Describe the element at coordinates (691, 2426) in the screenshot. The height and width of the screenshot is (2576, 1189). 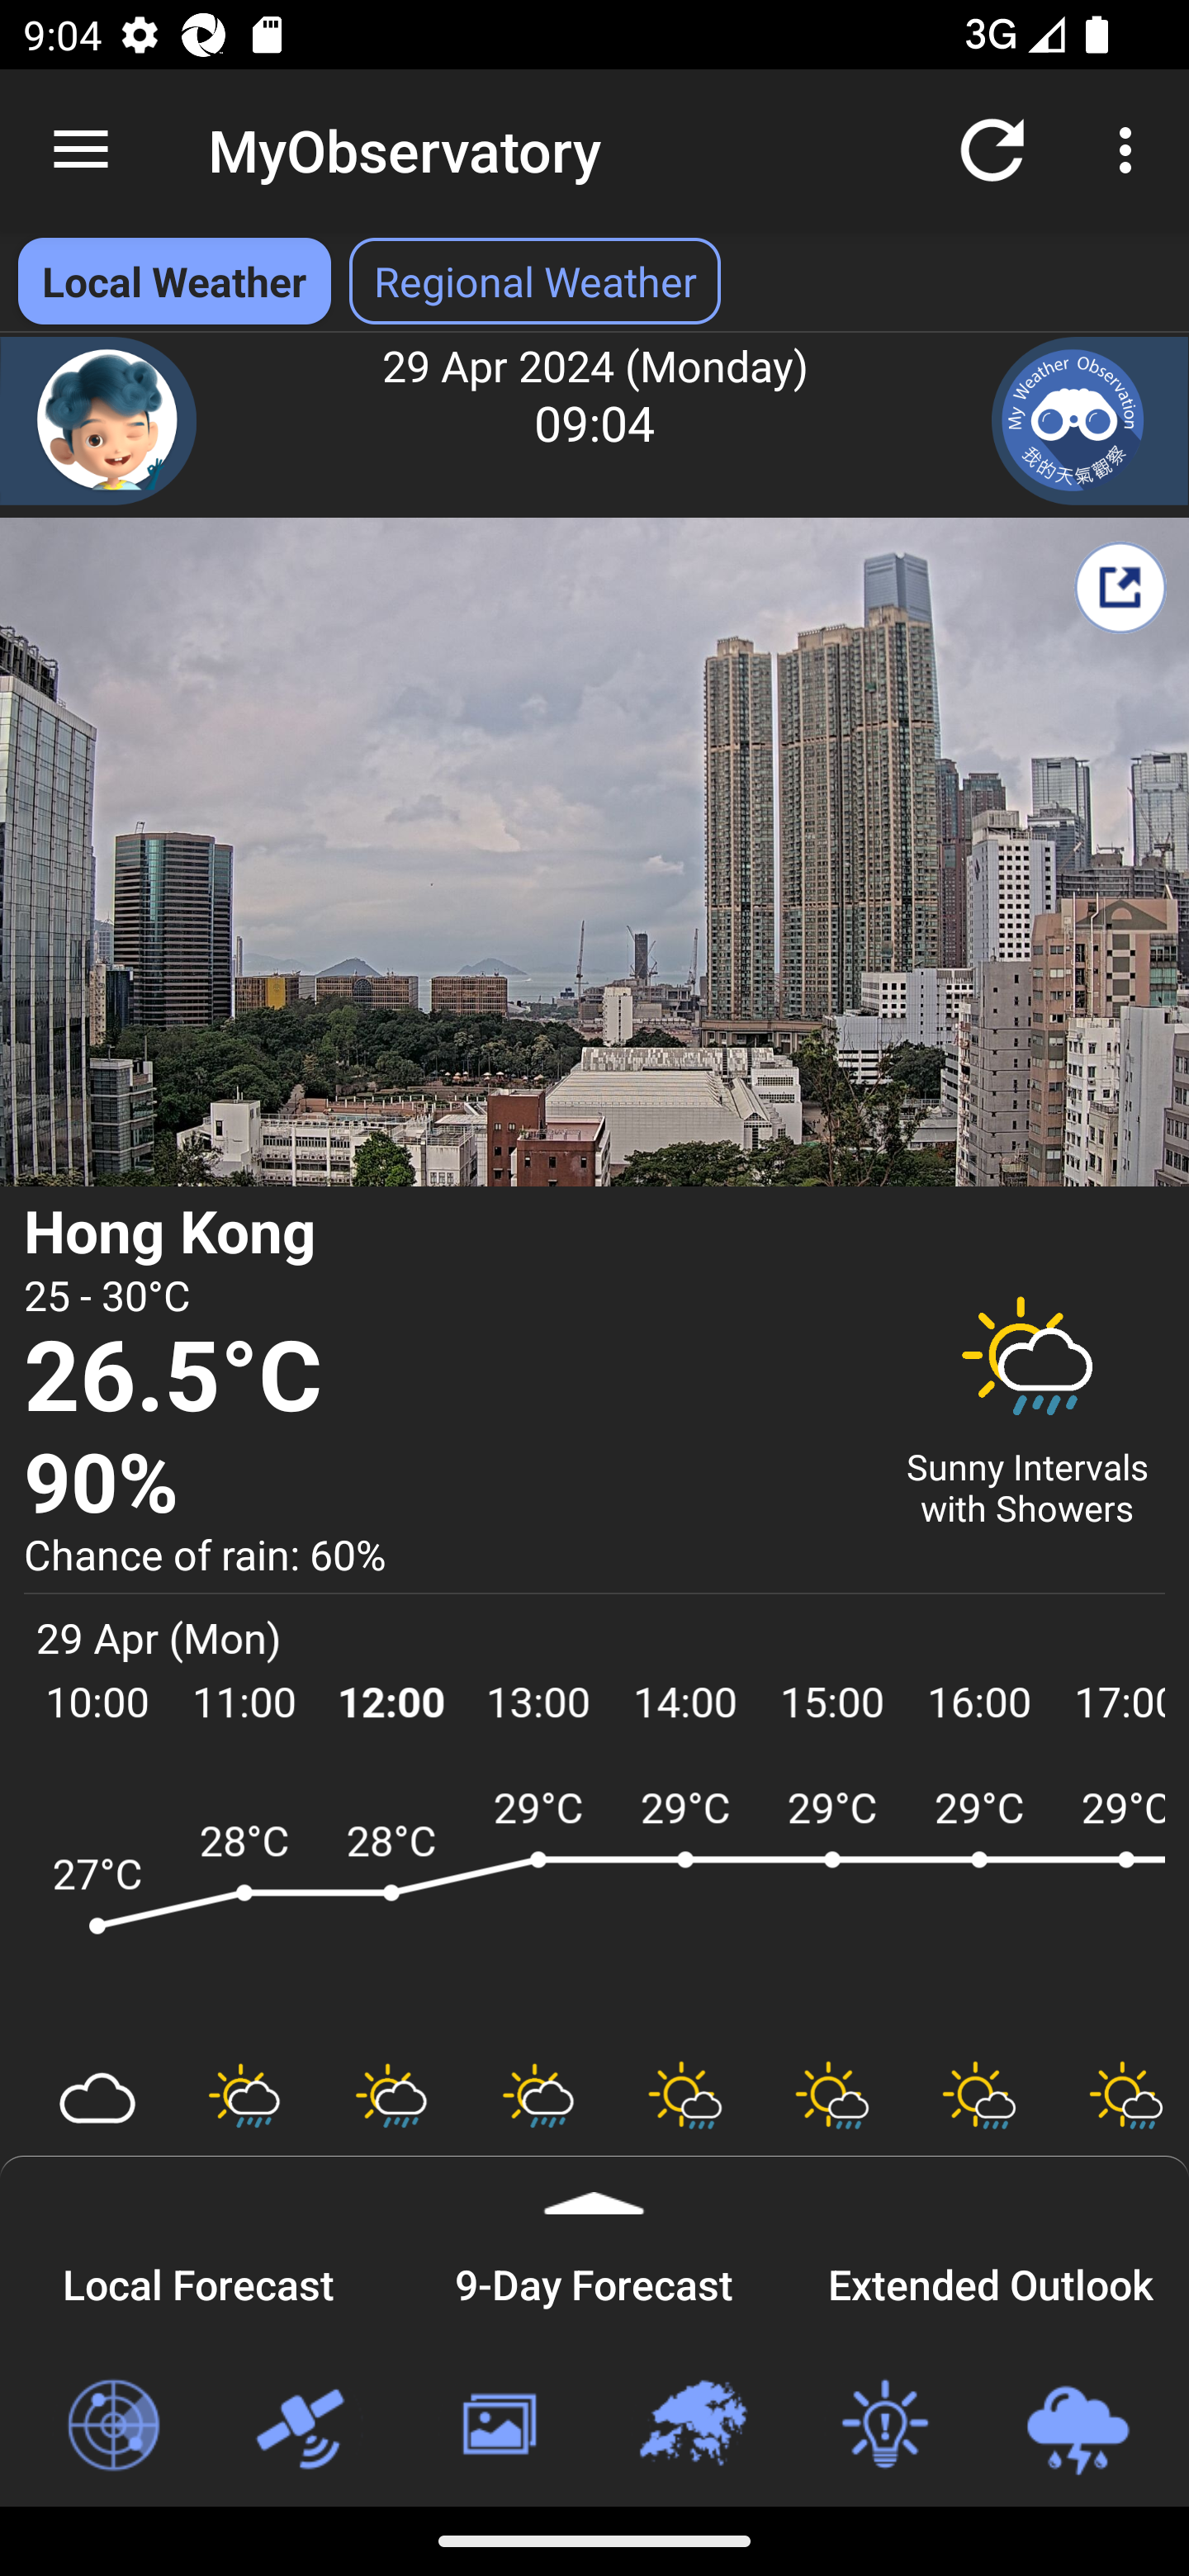
I see `Regional Weather` at that location.